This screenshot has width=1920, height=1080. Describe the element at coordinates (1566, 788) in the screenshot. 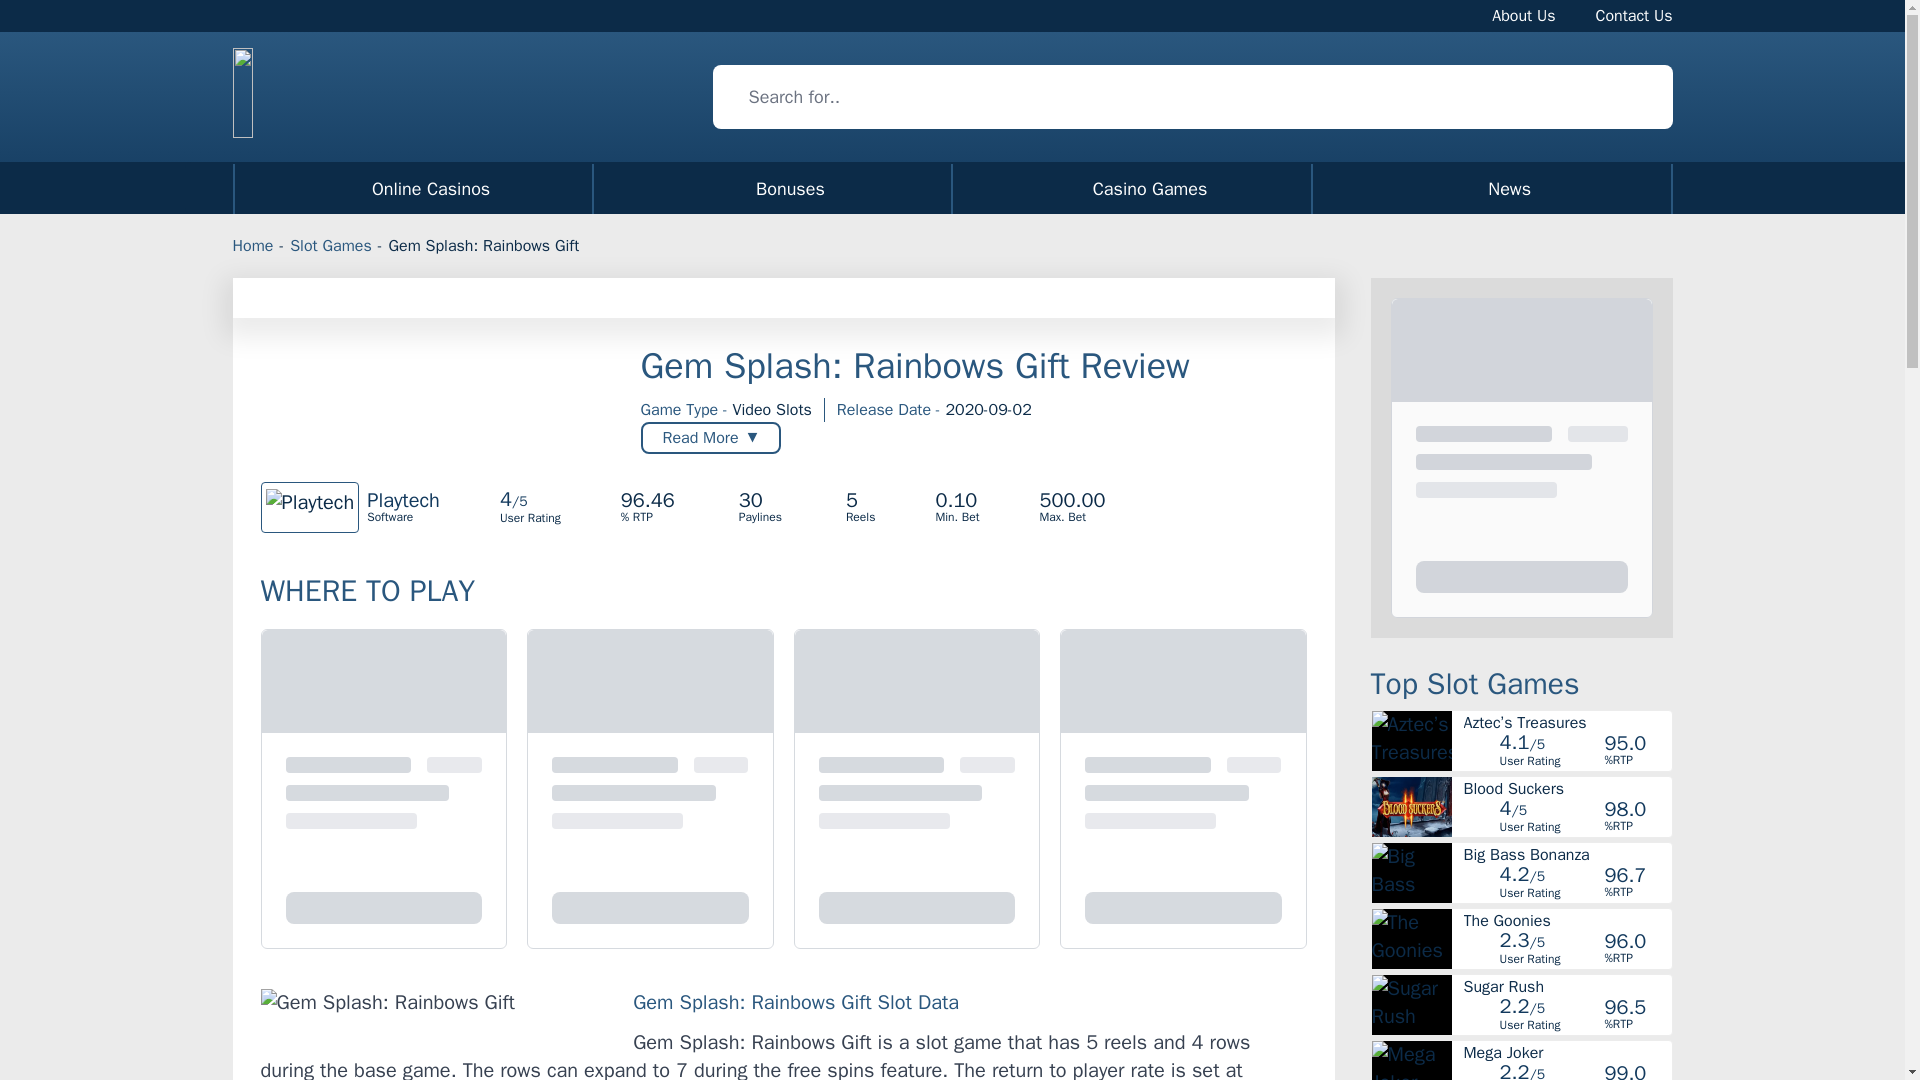

I see `Blood Suckers` at that location.